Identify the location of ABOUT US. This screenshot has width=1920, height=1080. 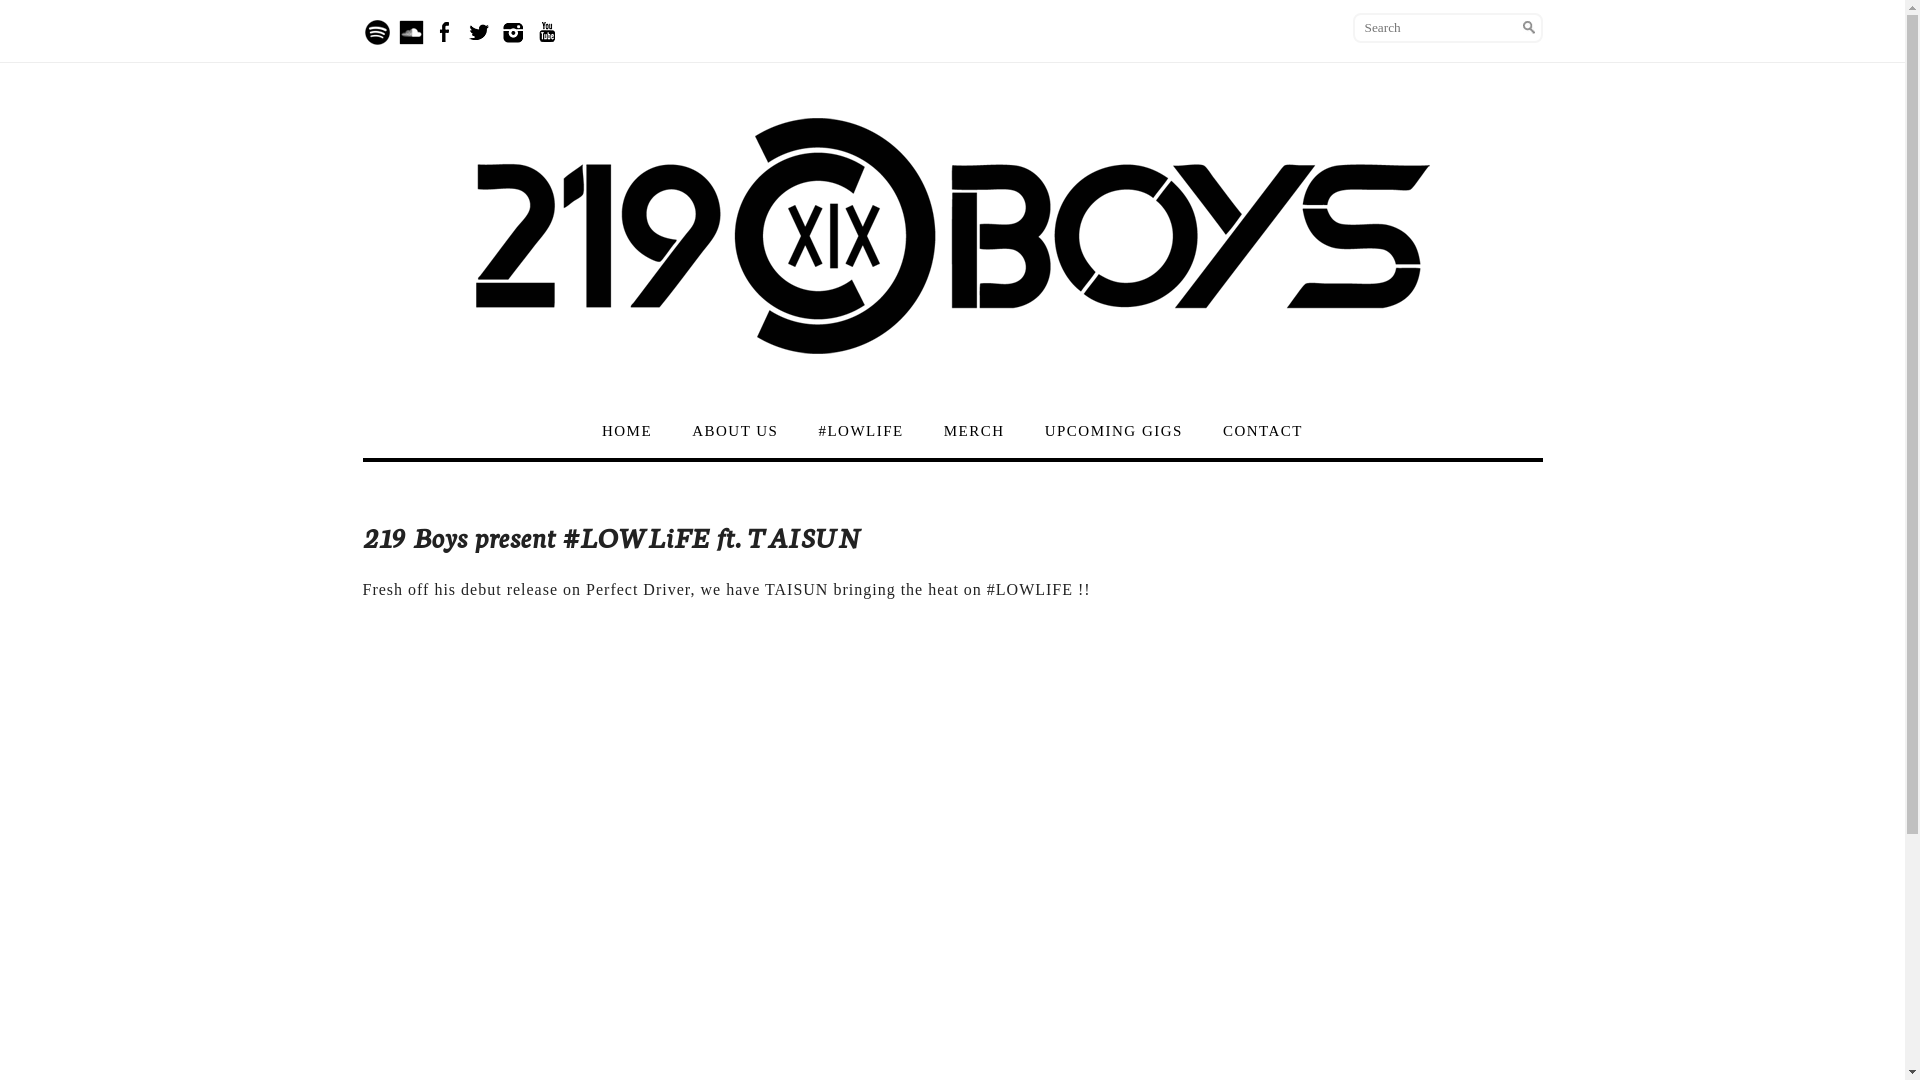
(735, 431).